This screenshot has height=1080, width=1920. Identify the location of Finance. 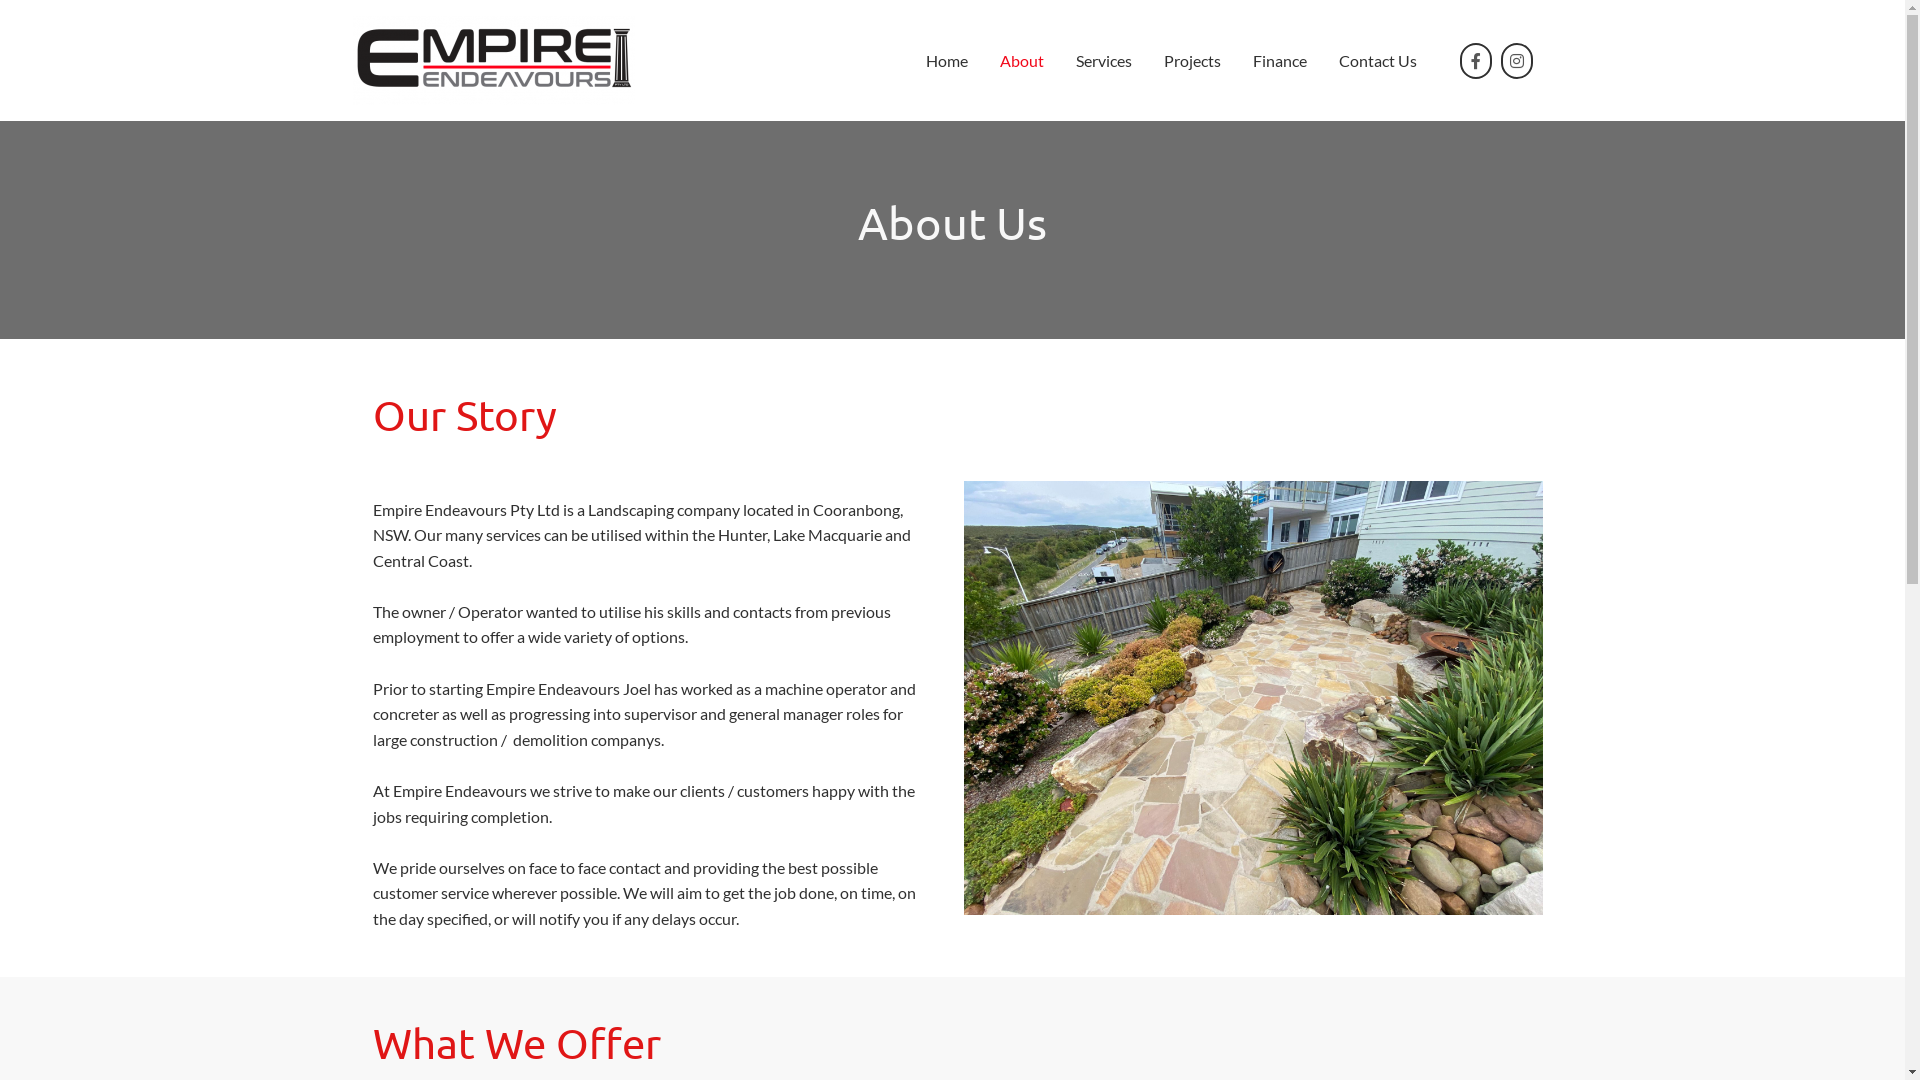
(1280, 60).